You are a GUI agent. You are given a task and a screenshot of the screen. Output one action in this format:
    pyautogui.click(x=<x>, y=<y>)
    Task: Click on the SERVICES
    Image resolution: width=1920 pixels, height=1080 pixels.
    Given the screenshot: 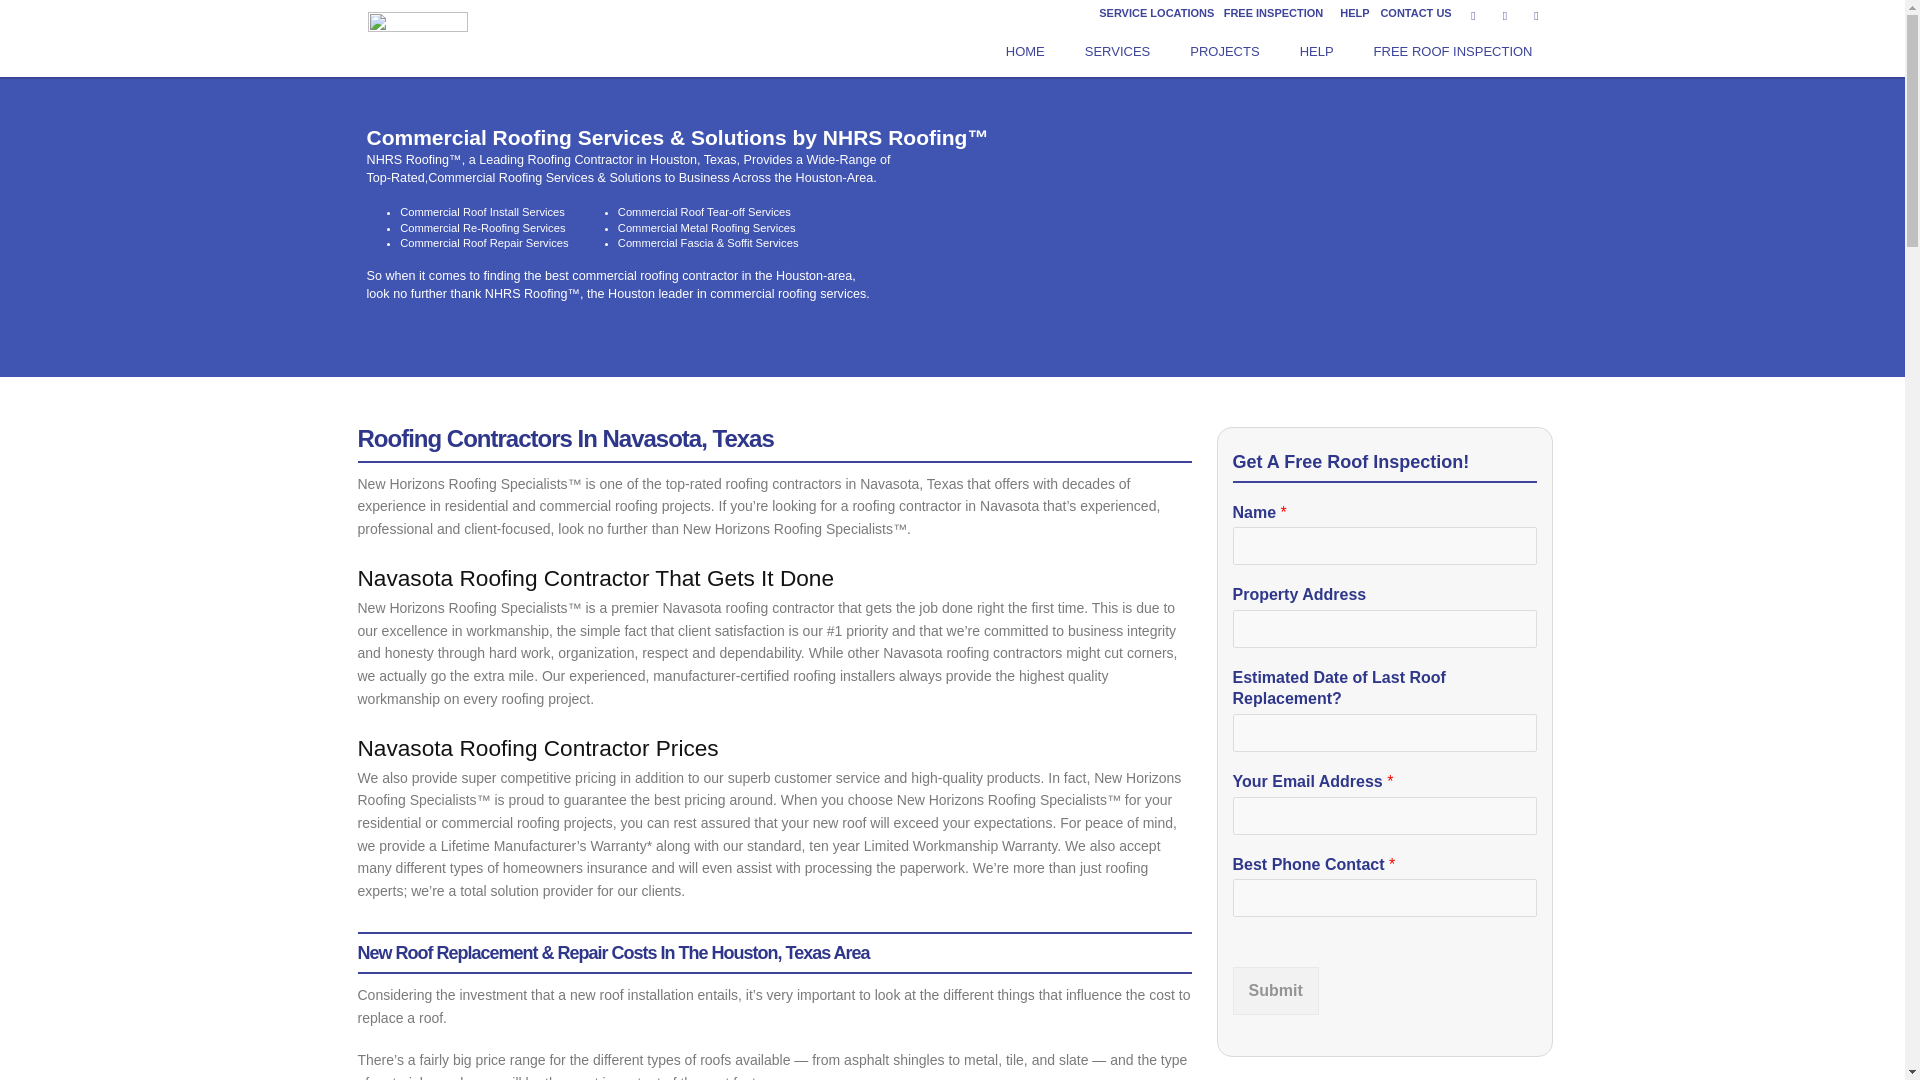 What is the action you would take?
    pyautogui.click(x=1118, y=52)
    